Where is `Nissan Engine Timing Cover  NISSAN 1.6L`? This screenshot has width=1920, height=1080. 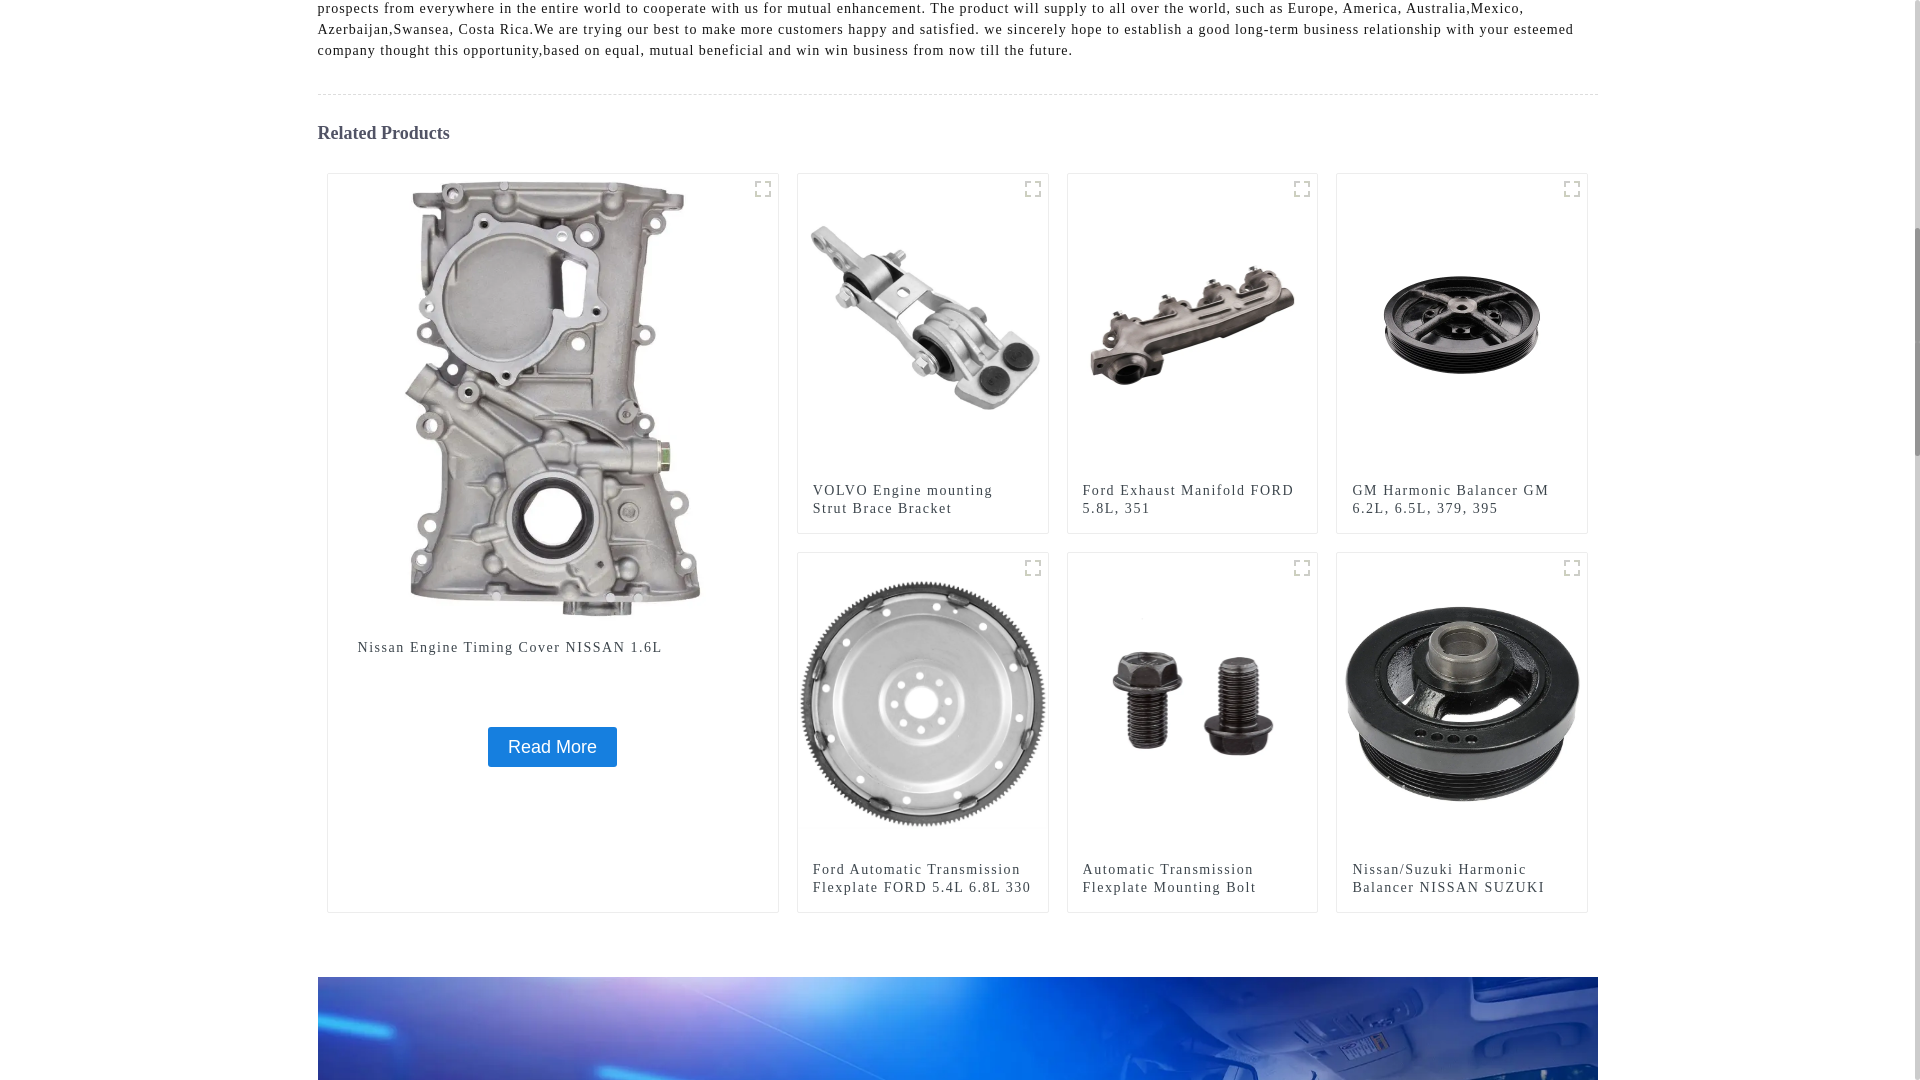
Nissan Engine Timing Cover  NISSAN 1.6L is located at coordinates (552, 648).